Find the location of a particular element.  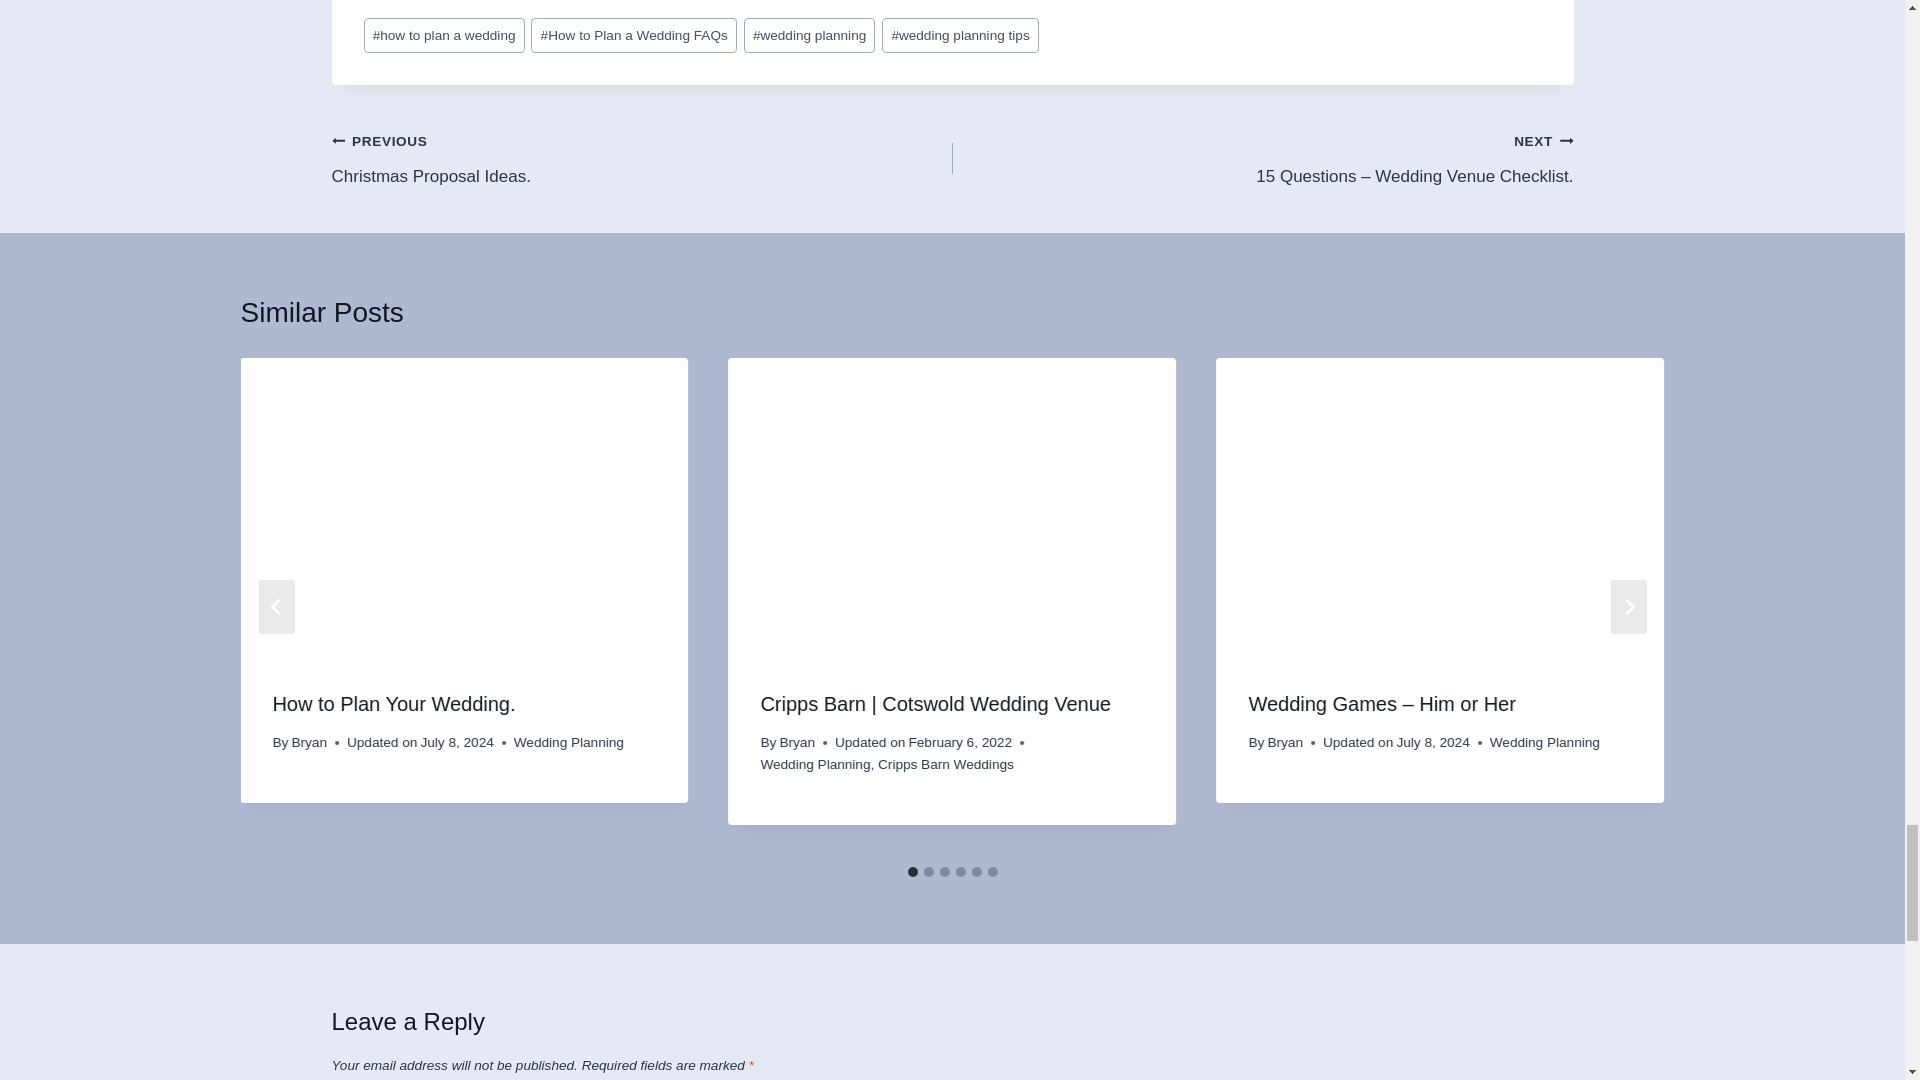

See The Latest Weddings is located at coordinates (642, 158).